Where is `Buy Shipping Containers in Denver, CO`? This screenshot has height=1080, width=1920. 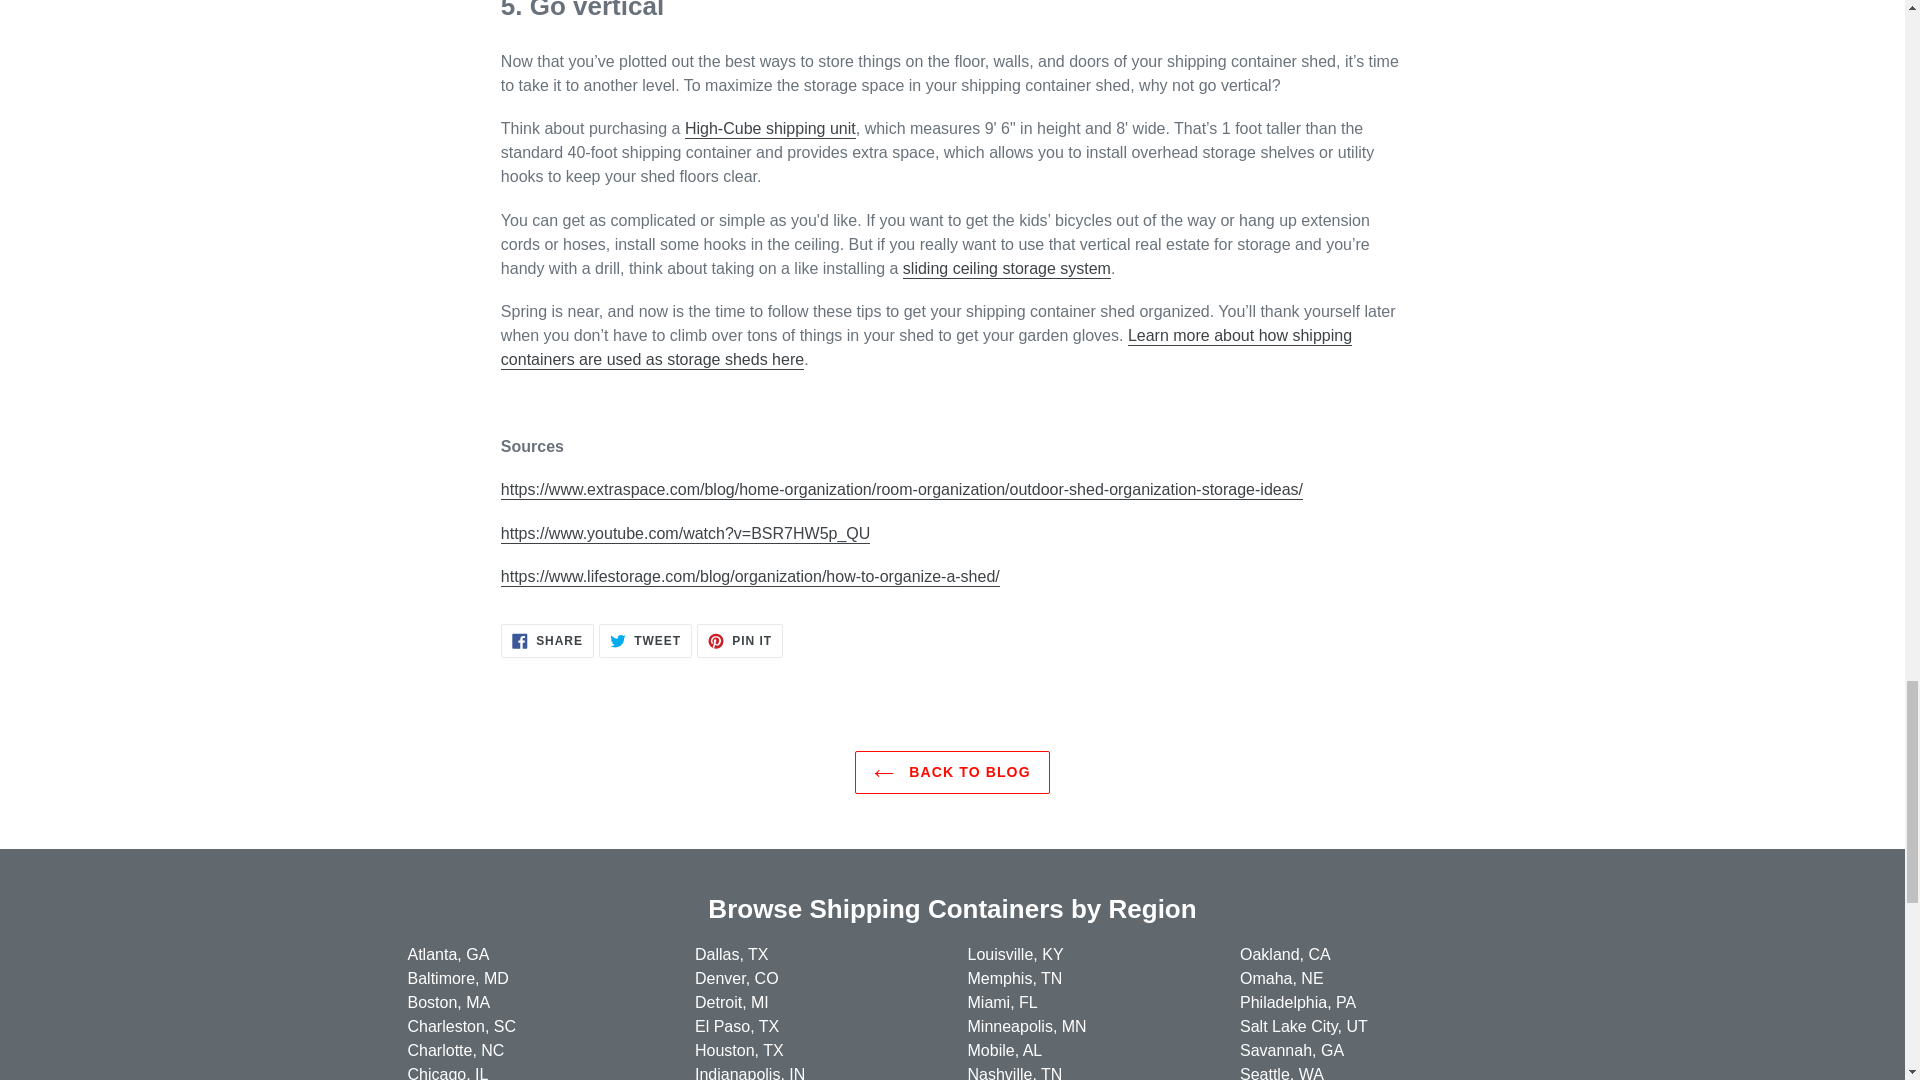 Buy Shipping Containers in Denver, CO is located at coordinates (737, 978).